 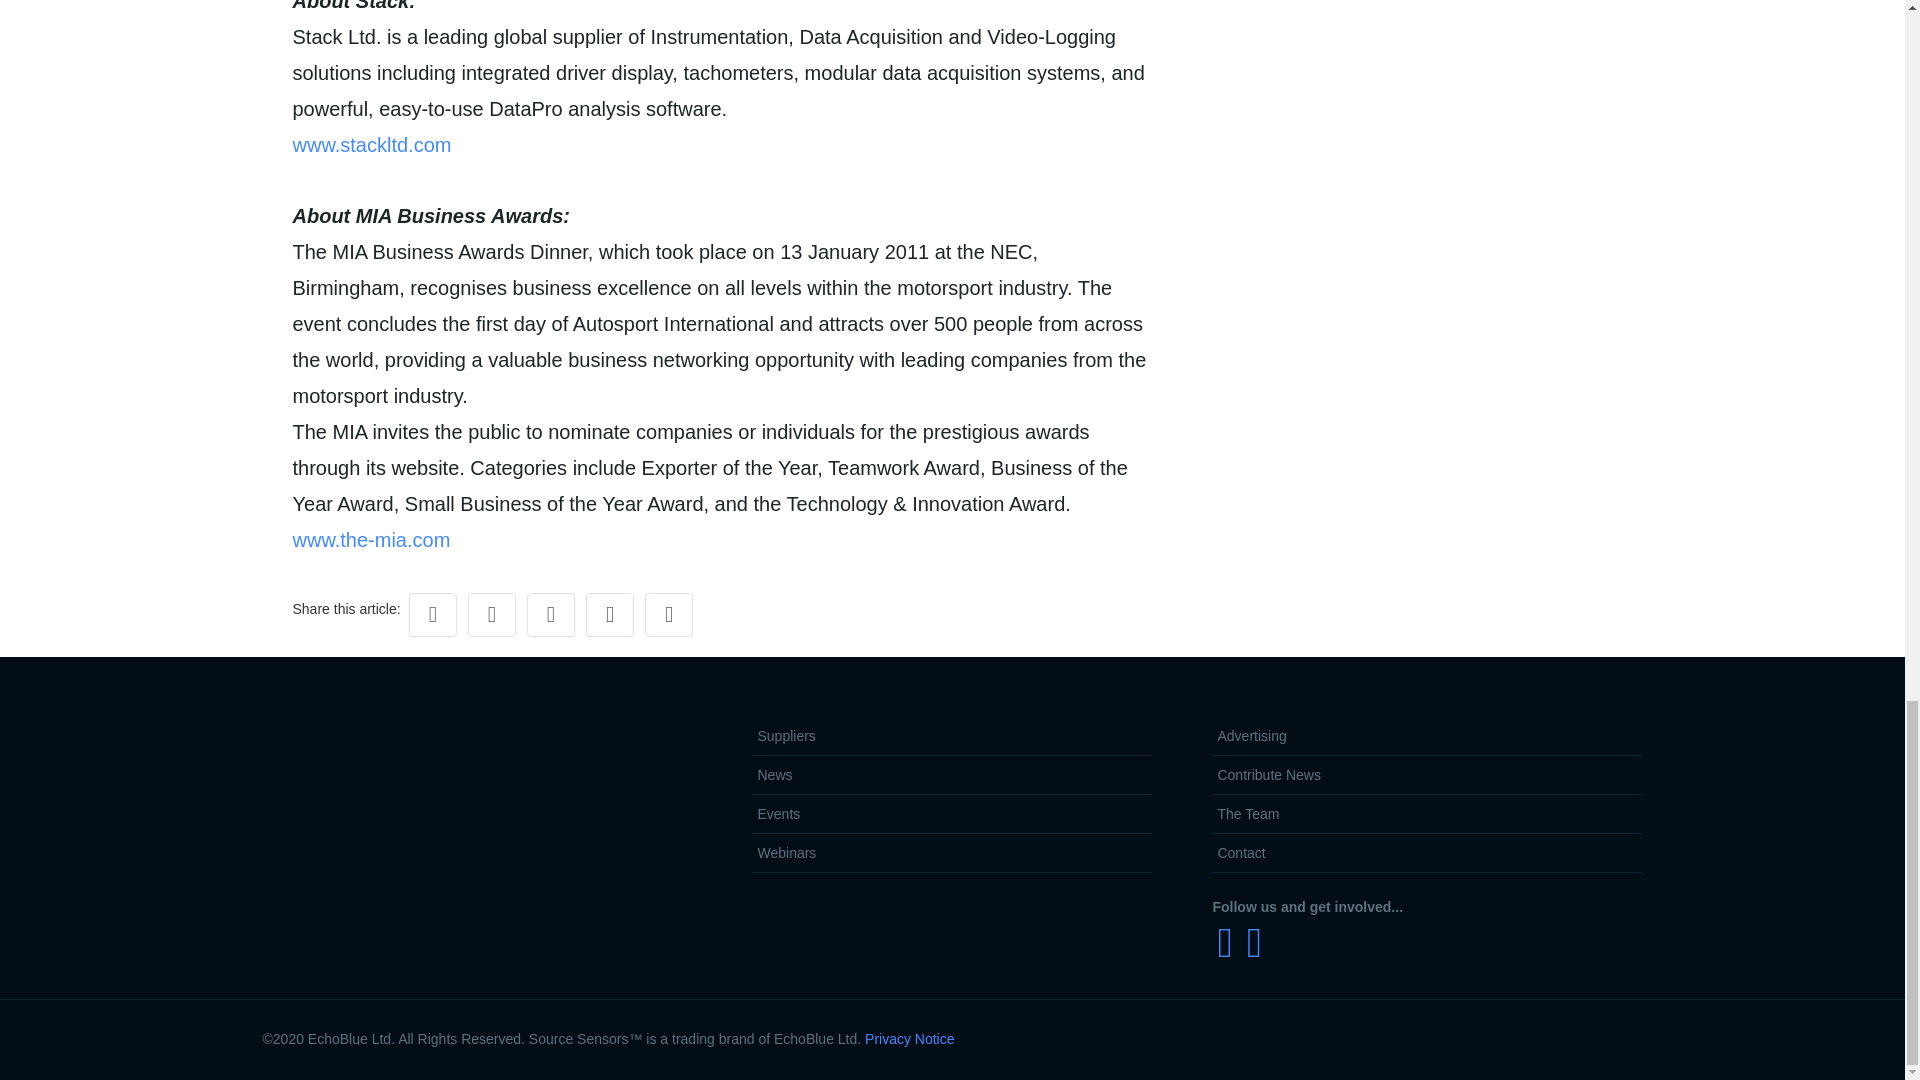 I want to click on Advertising, so click(x=1426, y=736).